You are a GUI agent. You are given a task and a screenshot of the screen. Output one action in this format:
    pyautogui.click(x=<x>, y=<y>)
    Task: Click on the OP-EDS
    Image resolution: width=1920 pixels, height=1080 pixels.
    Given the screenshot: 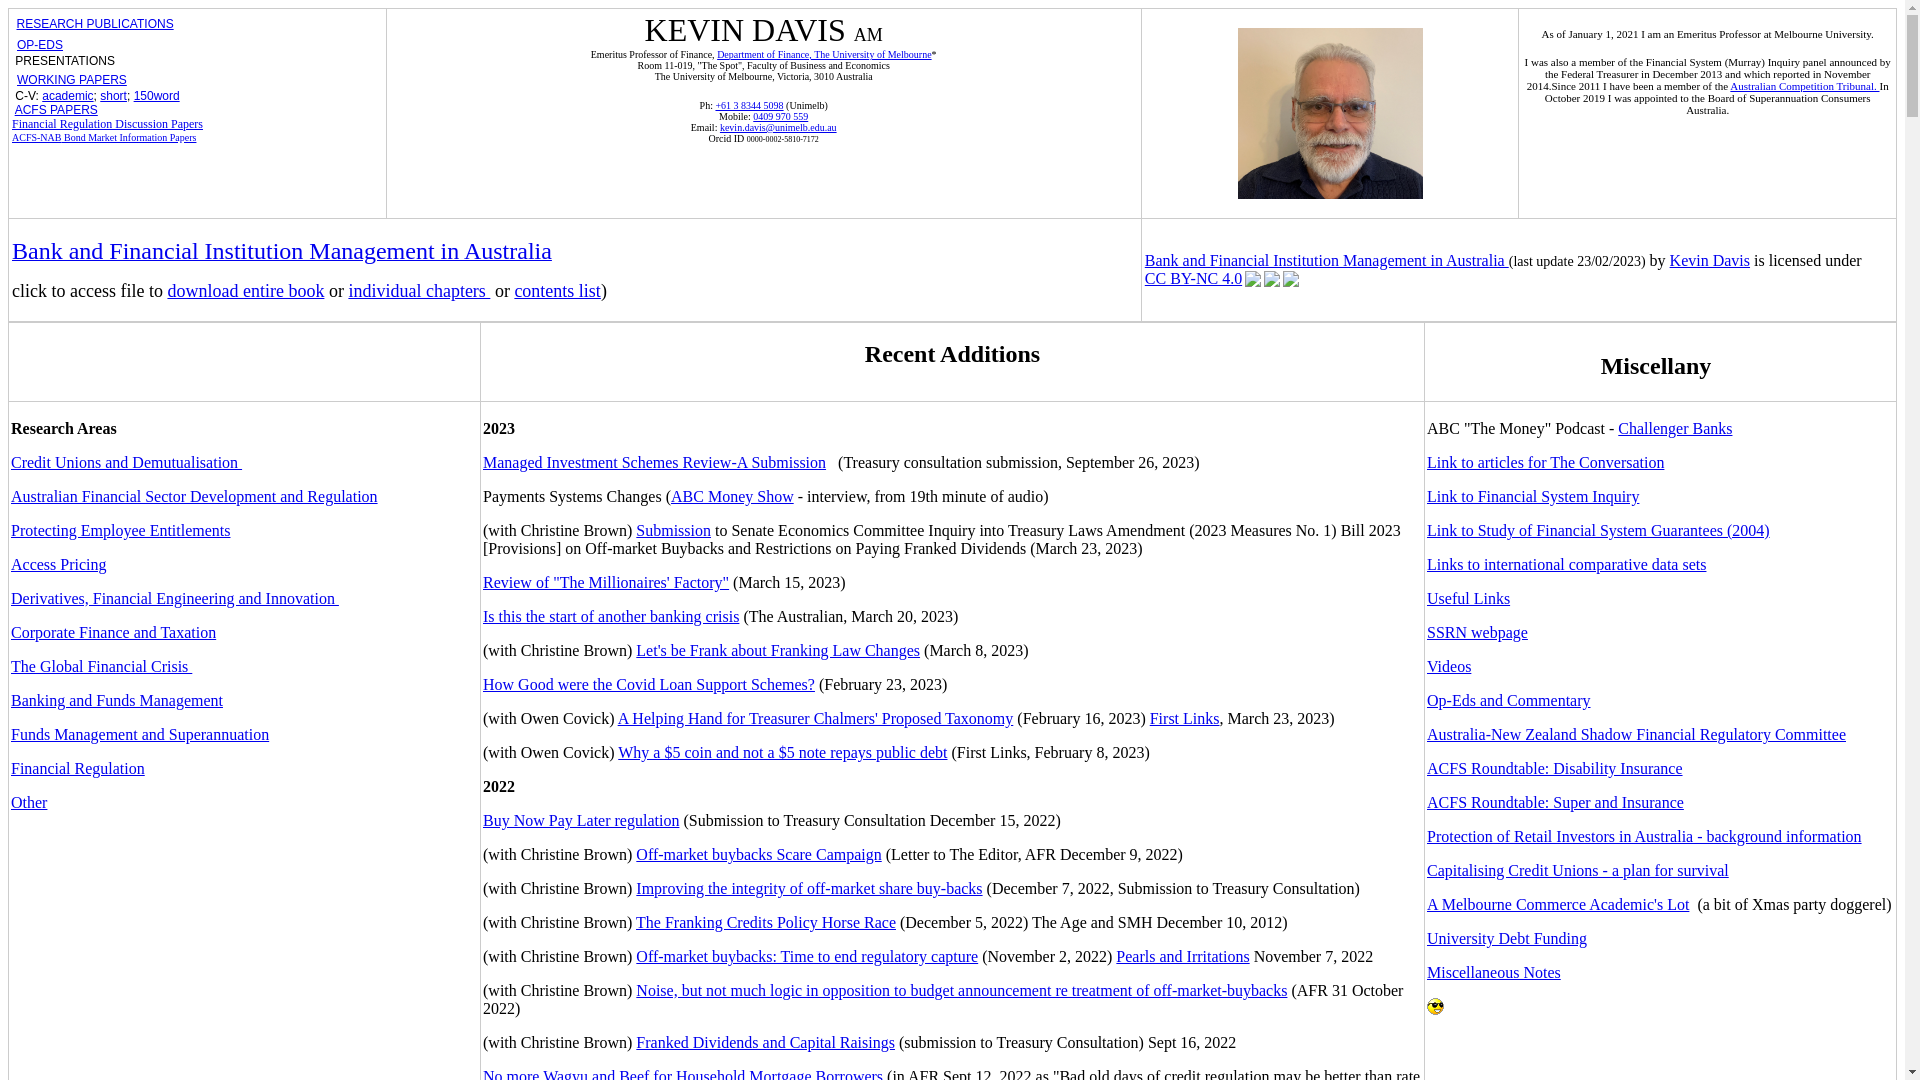 What is the action you would take?
    pyautogui.click(x=40, y=45)
    